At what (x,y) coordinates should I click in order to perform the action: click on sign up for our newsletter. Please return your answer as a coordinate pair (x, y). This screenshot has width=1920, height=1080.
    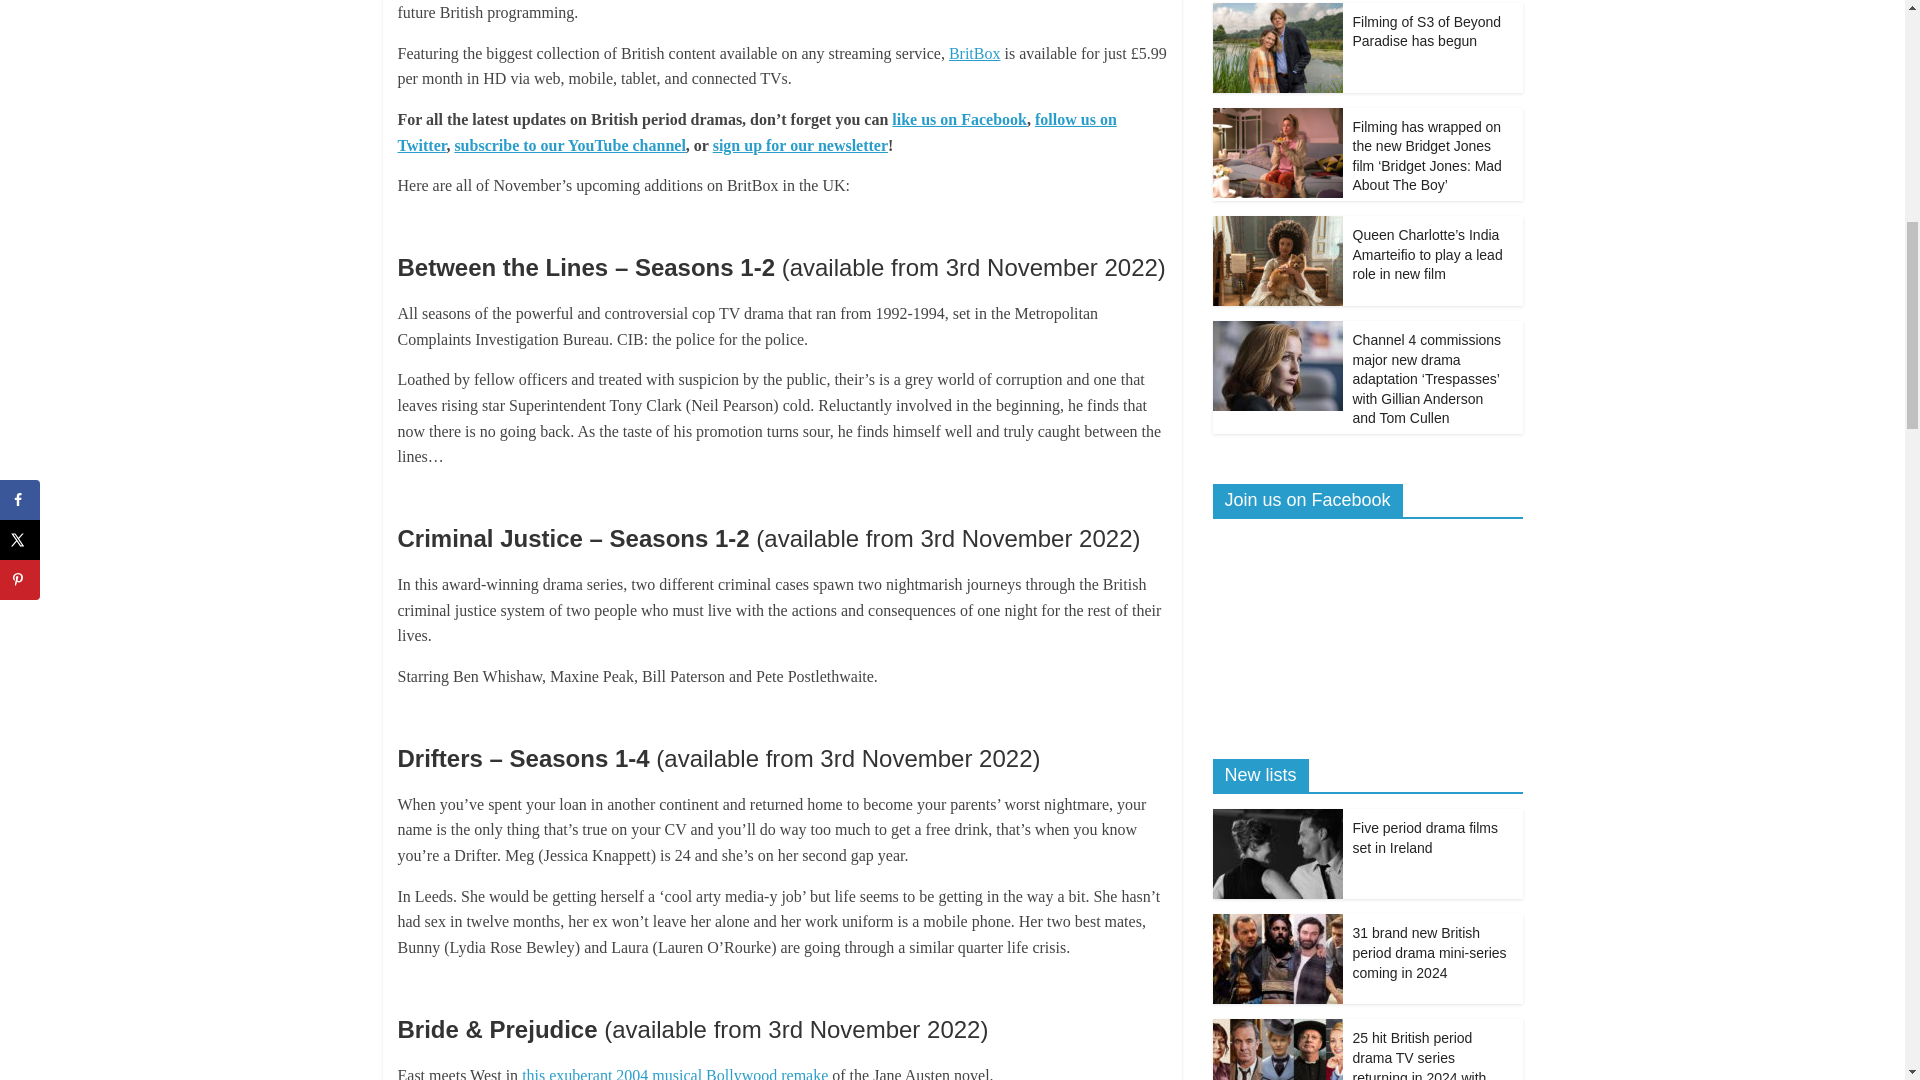
    Looking at the image, I should click on (800, 146).